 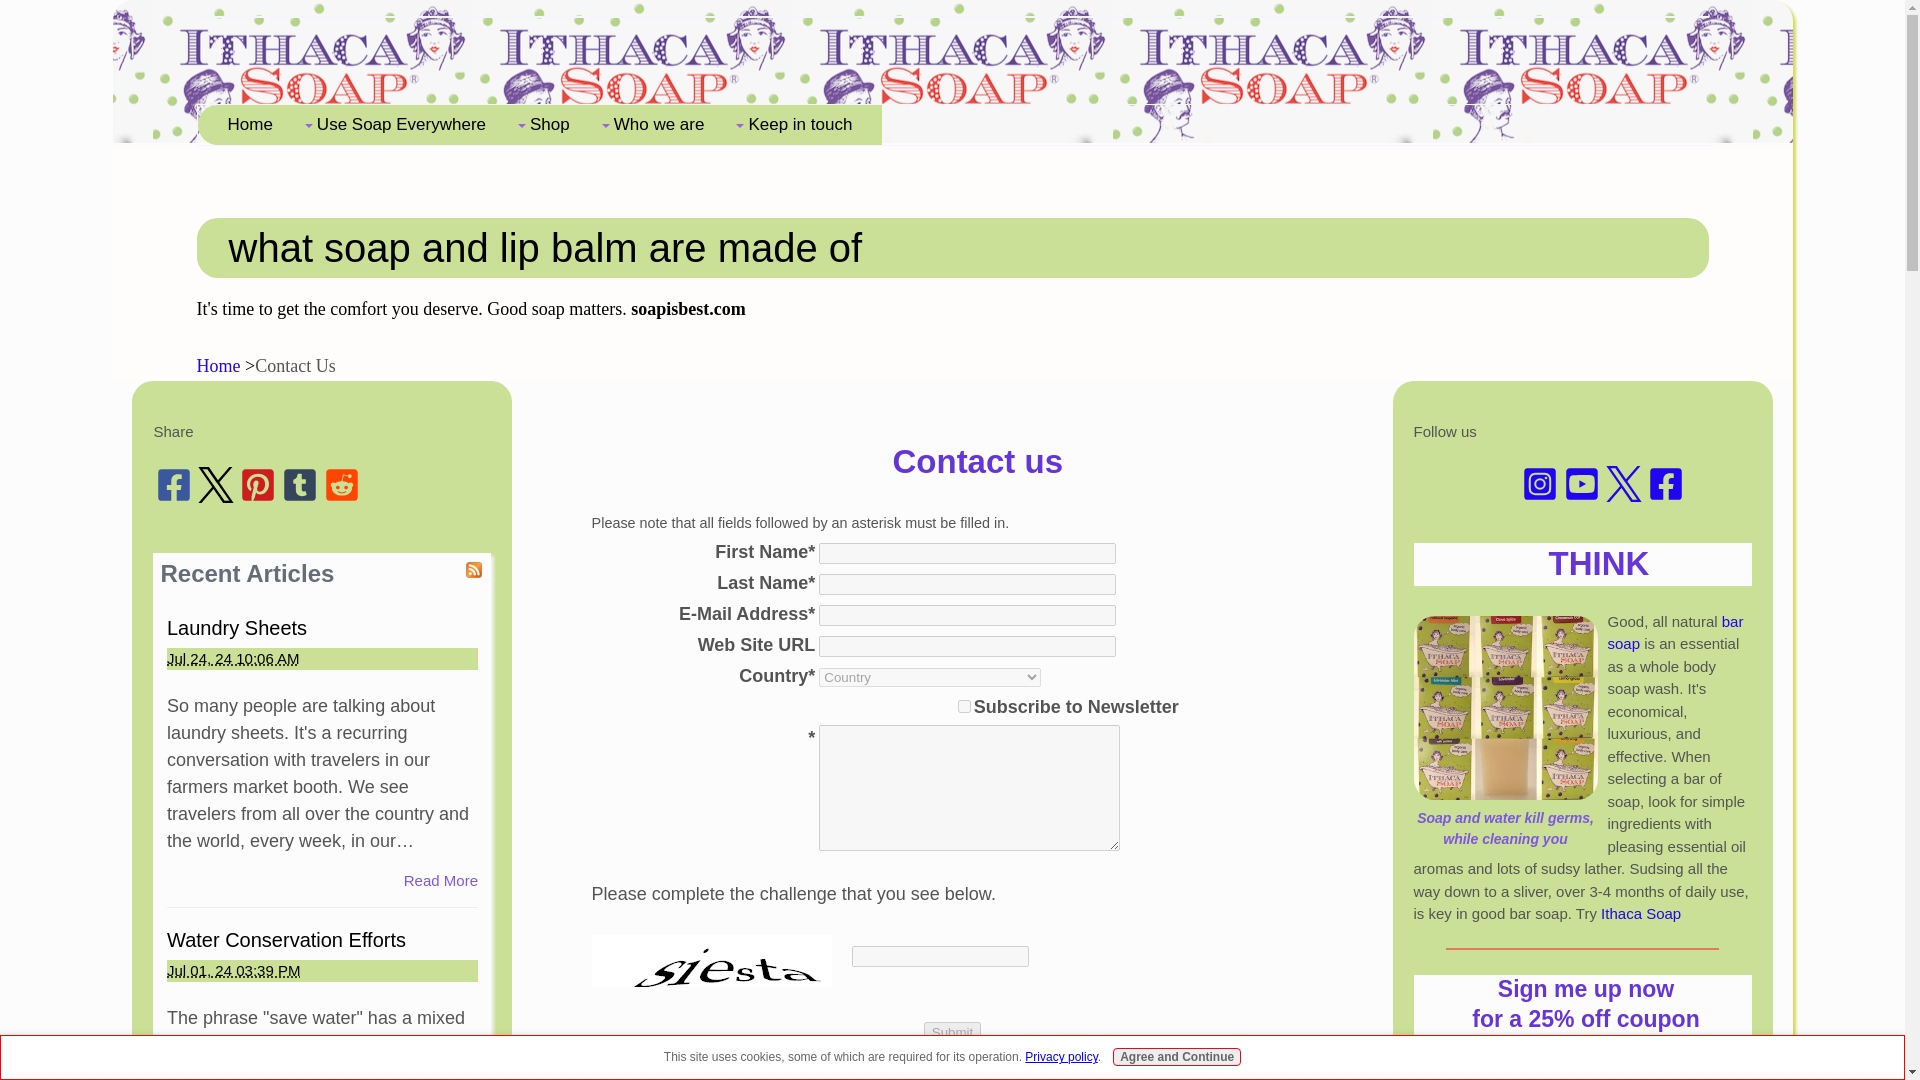 I want to click on Go to Wash Your Hands, so click(x=1505, y=816).